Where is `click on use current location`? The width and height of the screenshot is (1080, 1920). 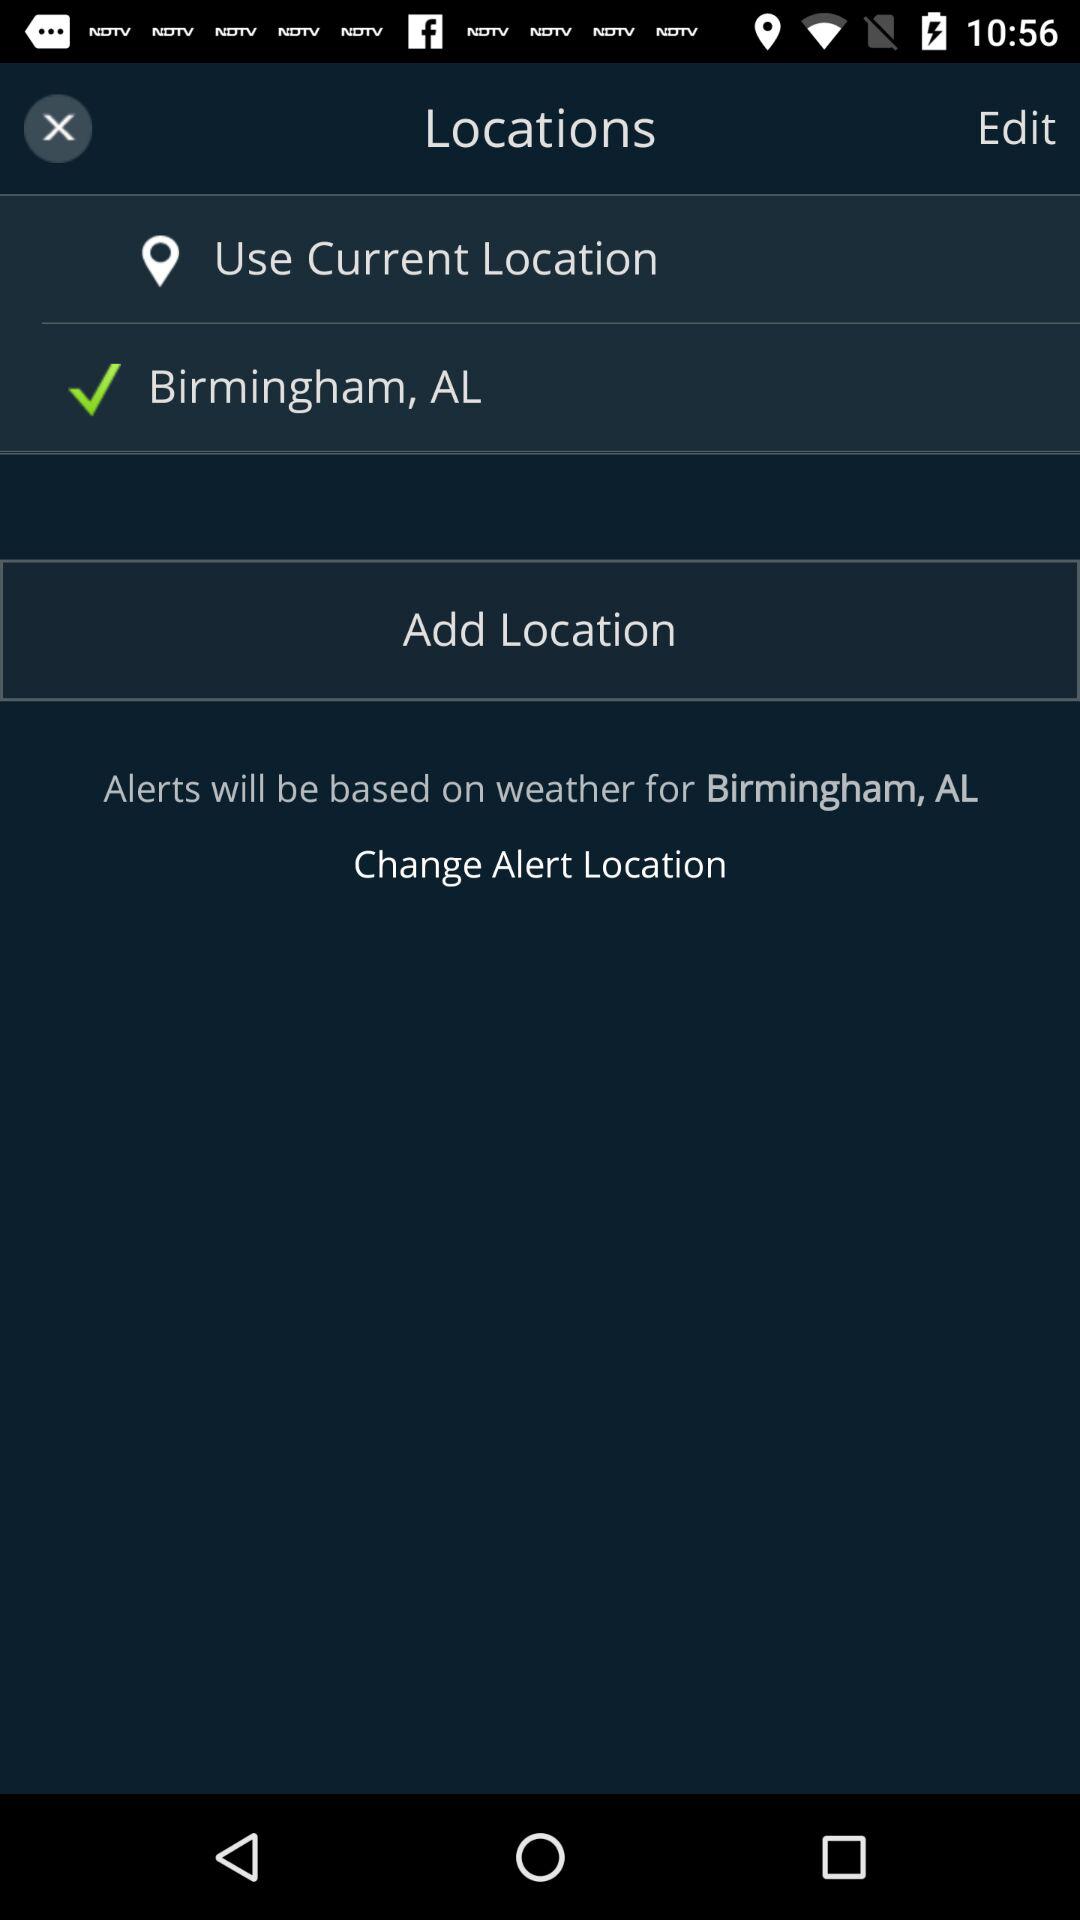
click on use current location is located at coordinates (580, 258).